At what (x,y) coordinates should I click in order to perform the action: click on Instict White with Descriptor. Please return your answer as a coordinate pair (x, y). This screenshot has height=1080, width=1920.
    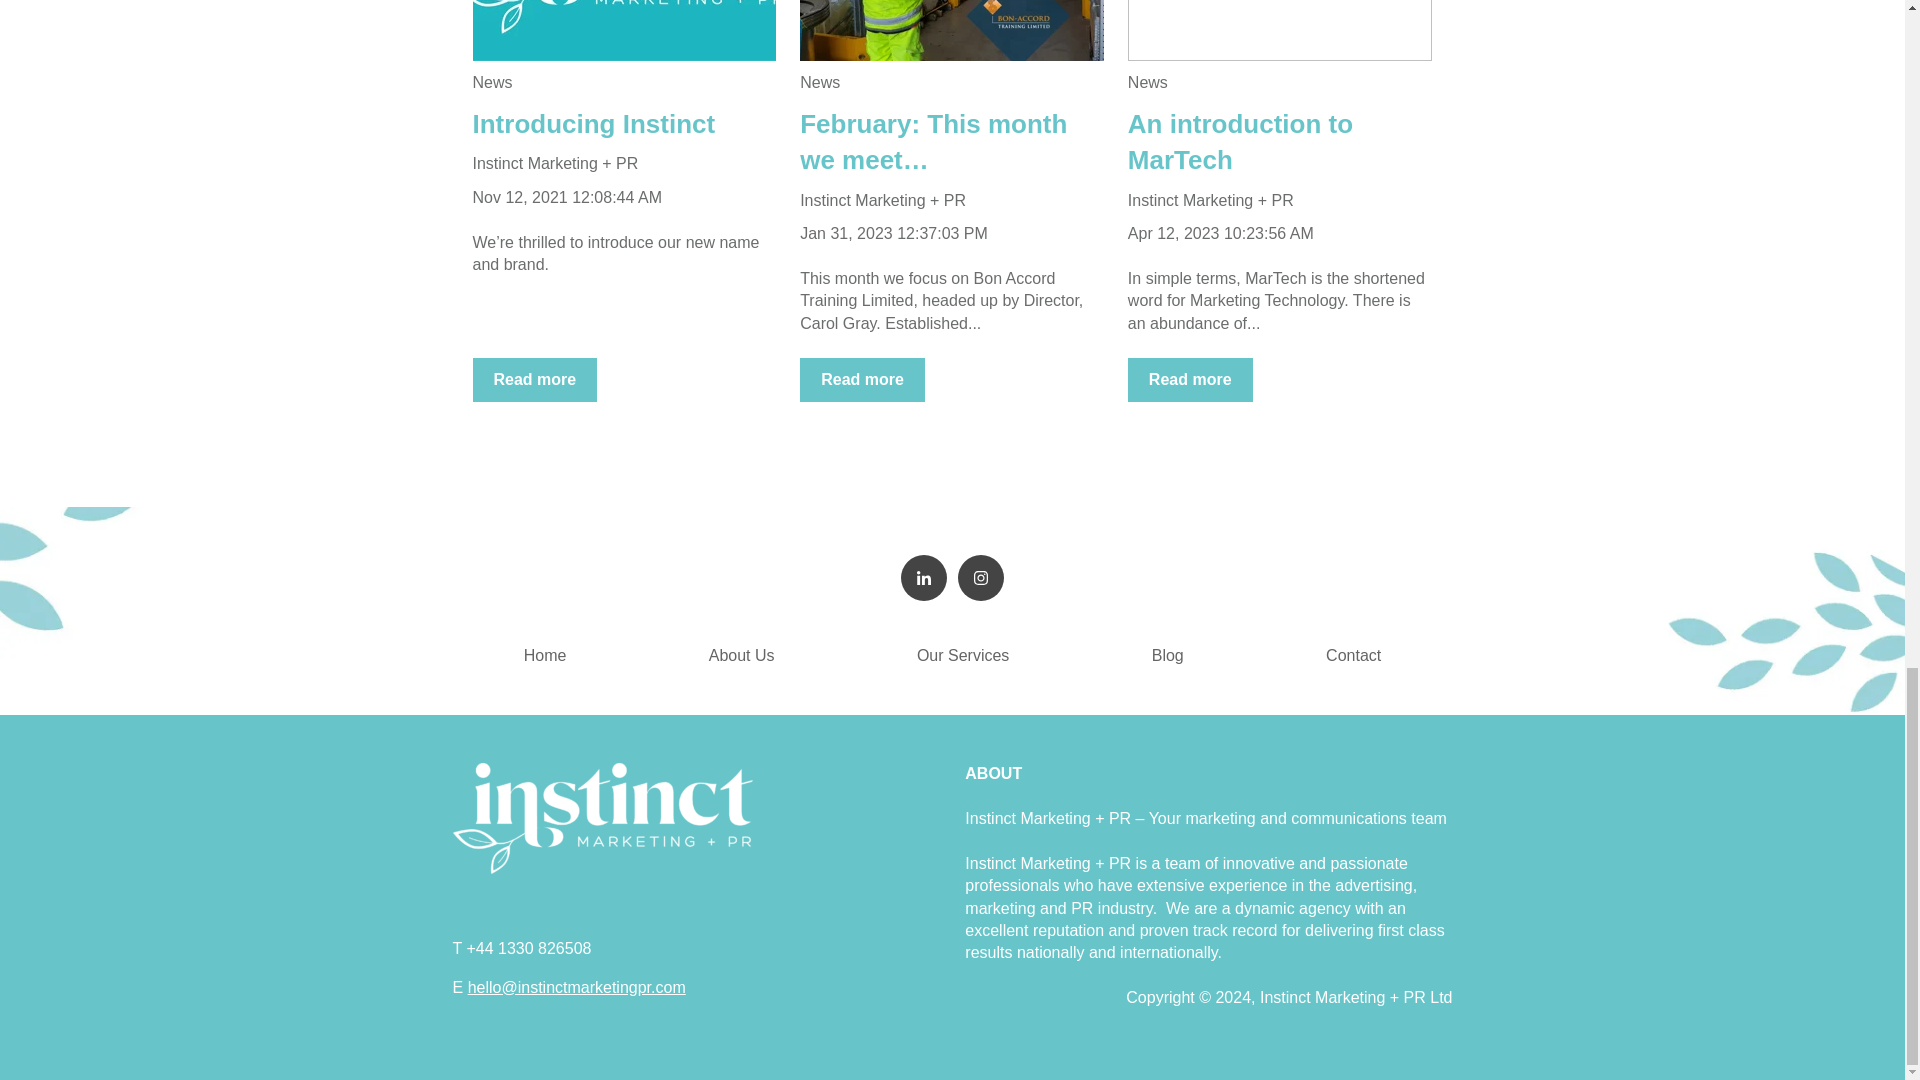
    Looking at the image, I should click on (602, 818).